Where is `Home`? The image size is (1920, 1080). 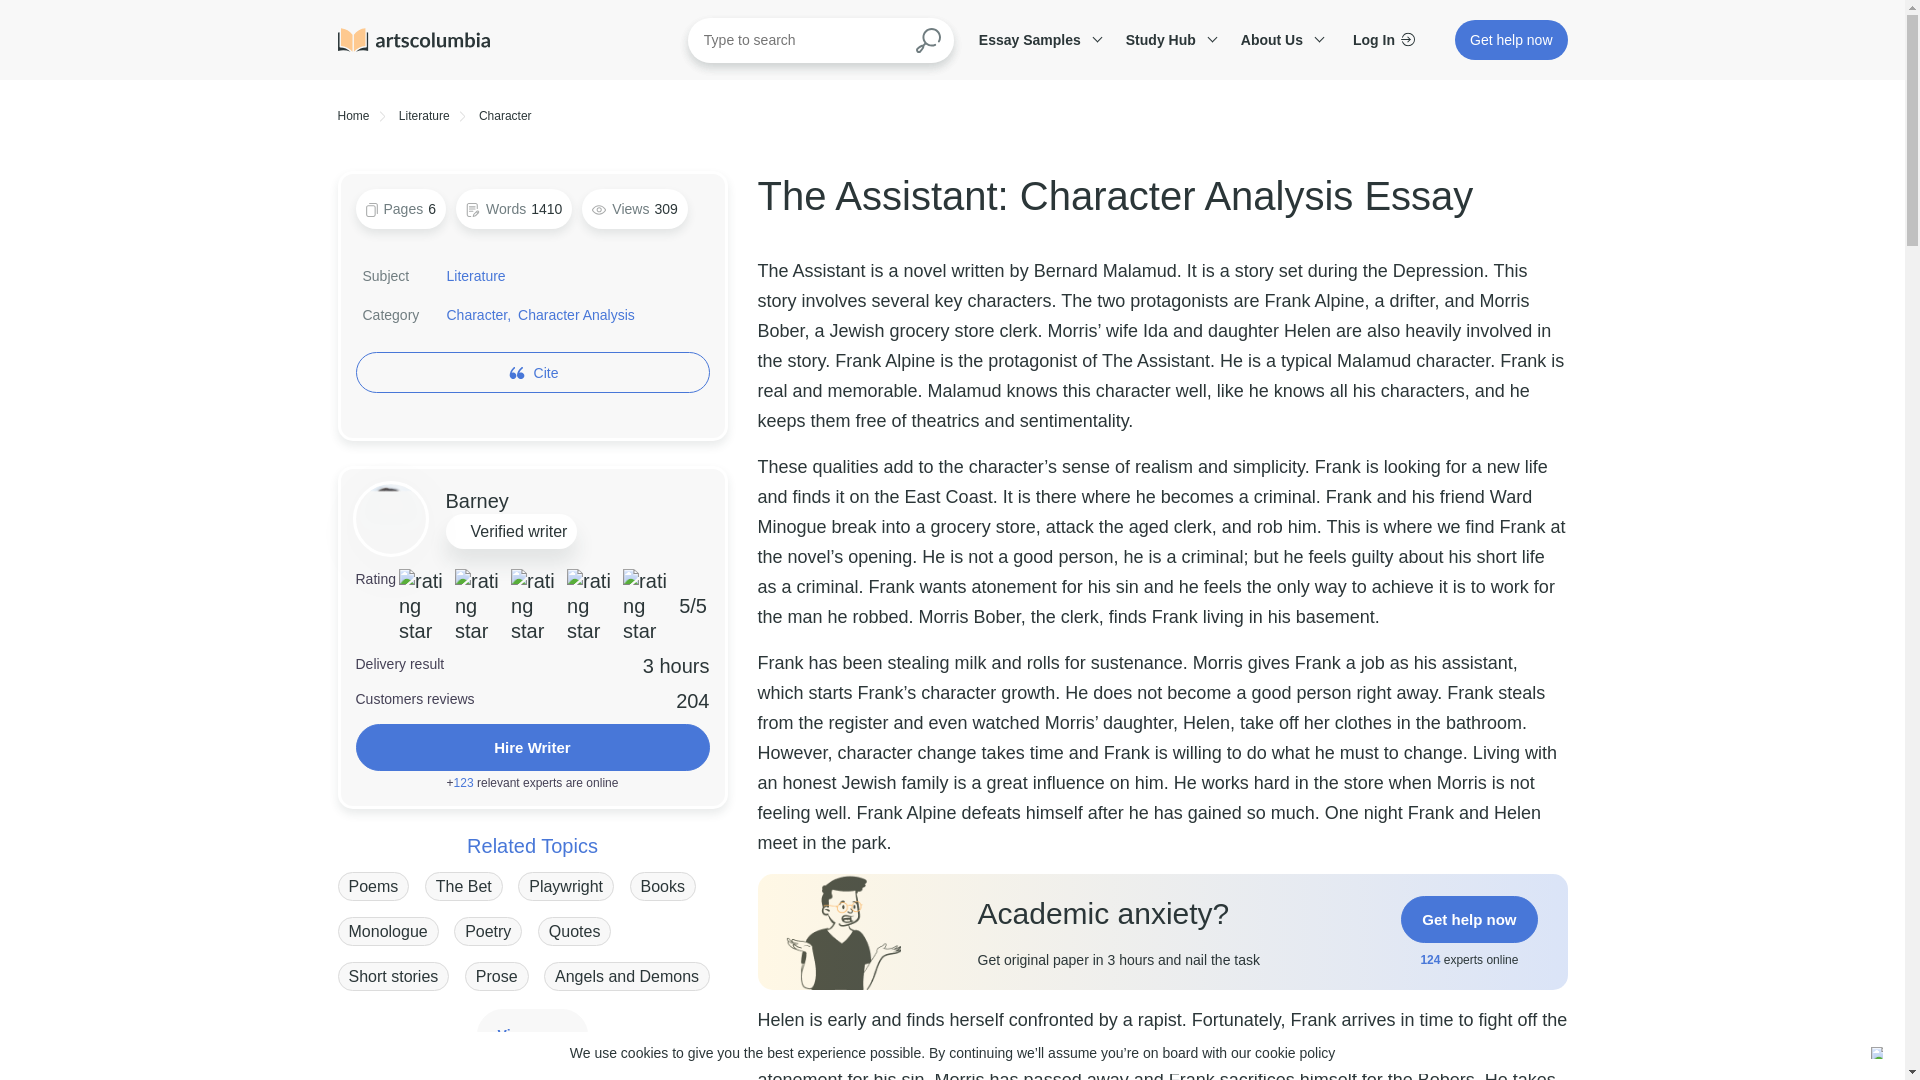
Home is located at coordinates (354, 116).